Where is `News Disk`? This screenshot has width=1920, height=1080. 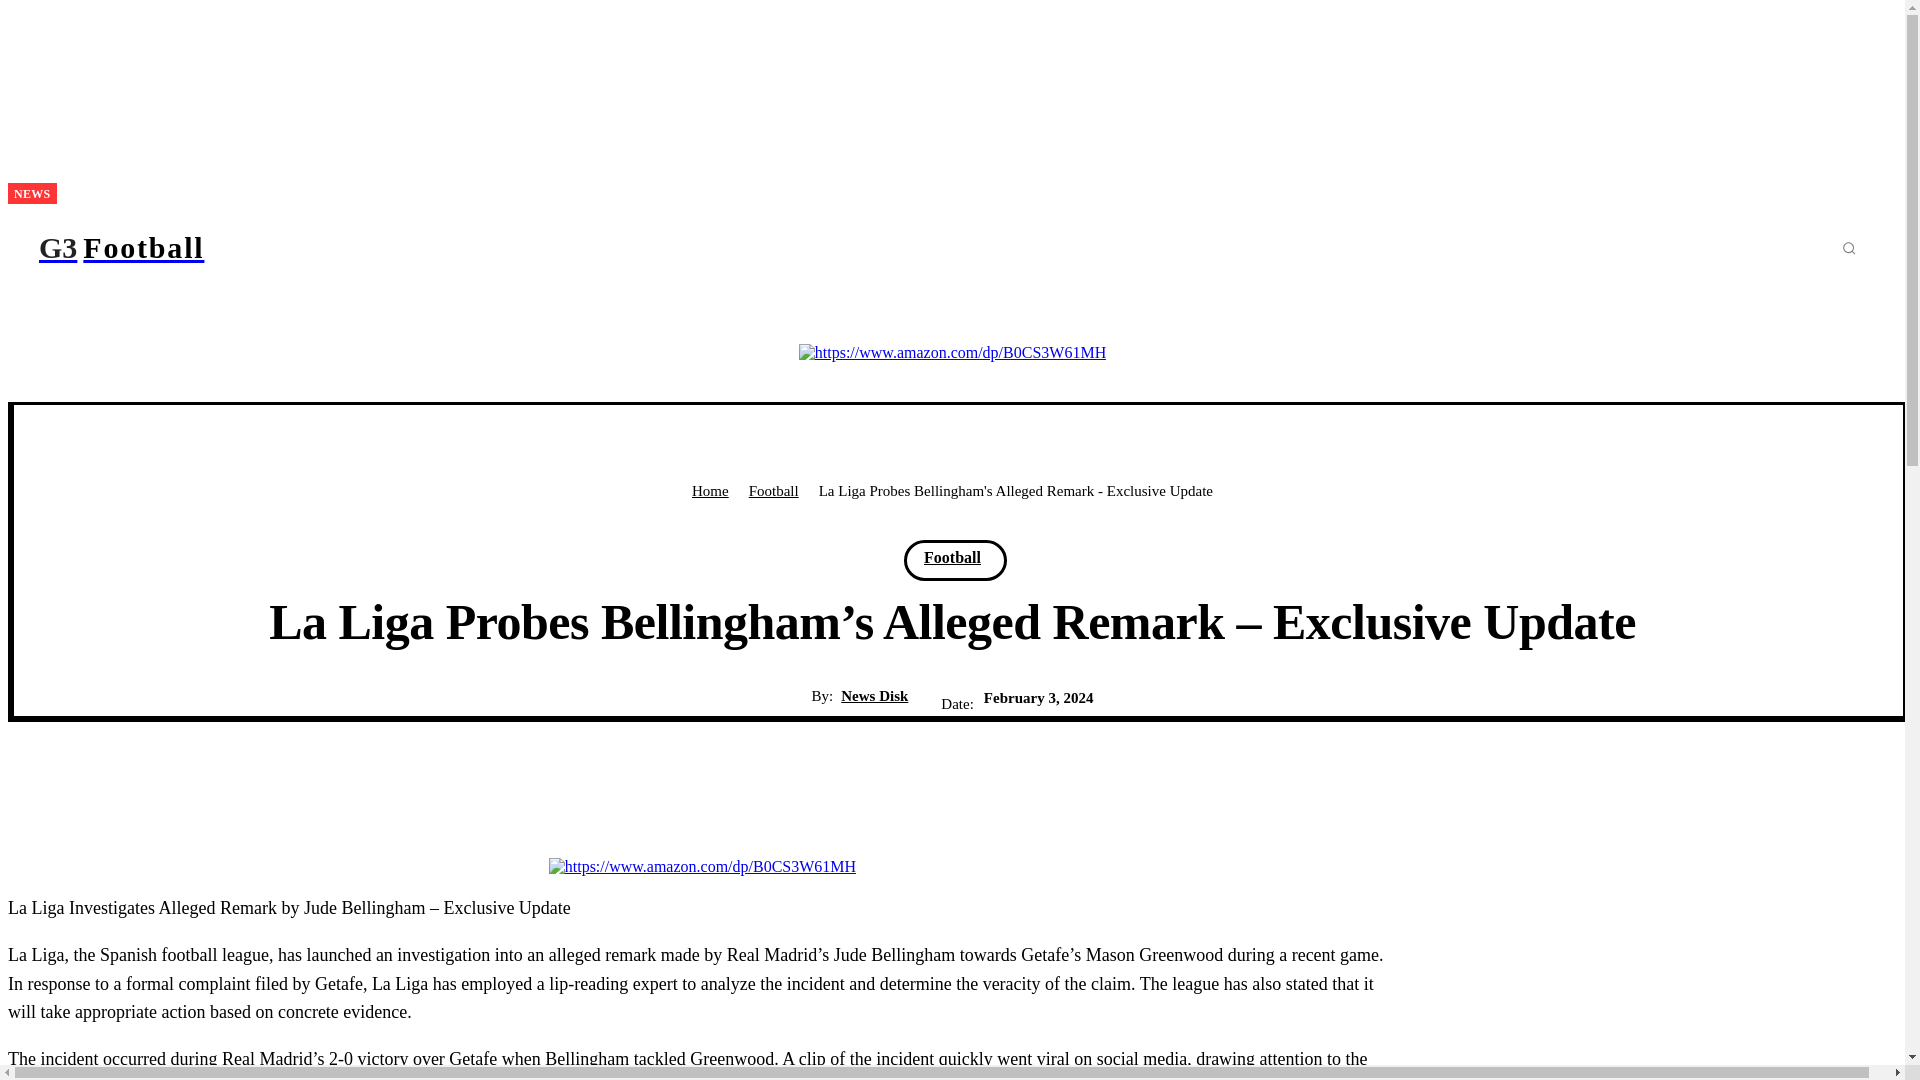 News Disk is located at coordinates (218, 248).